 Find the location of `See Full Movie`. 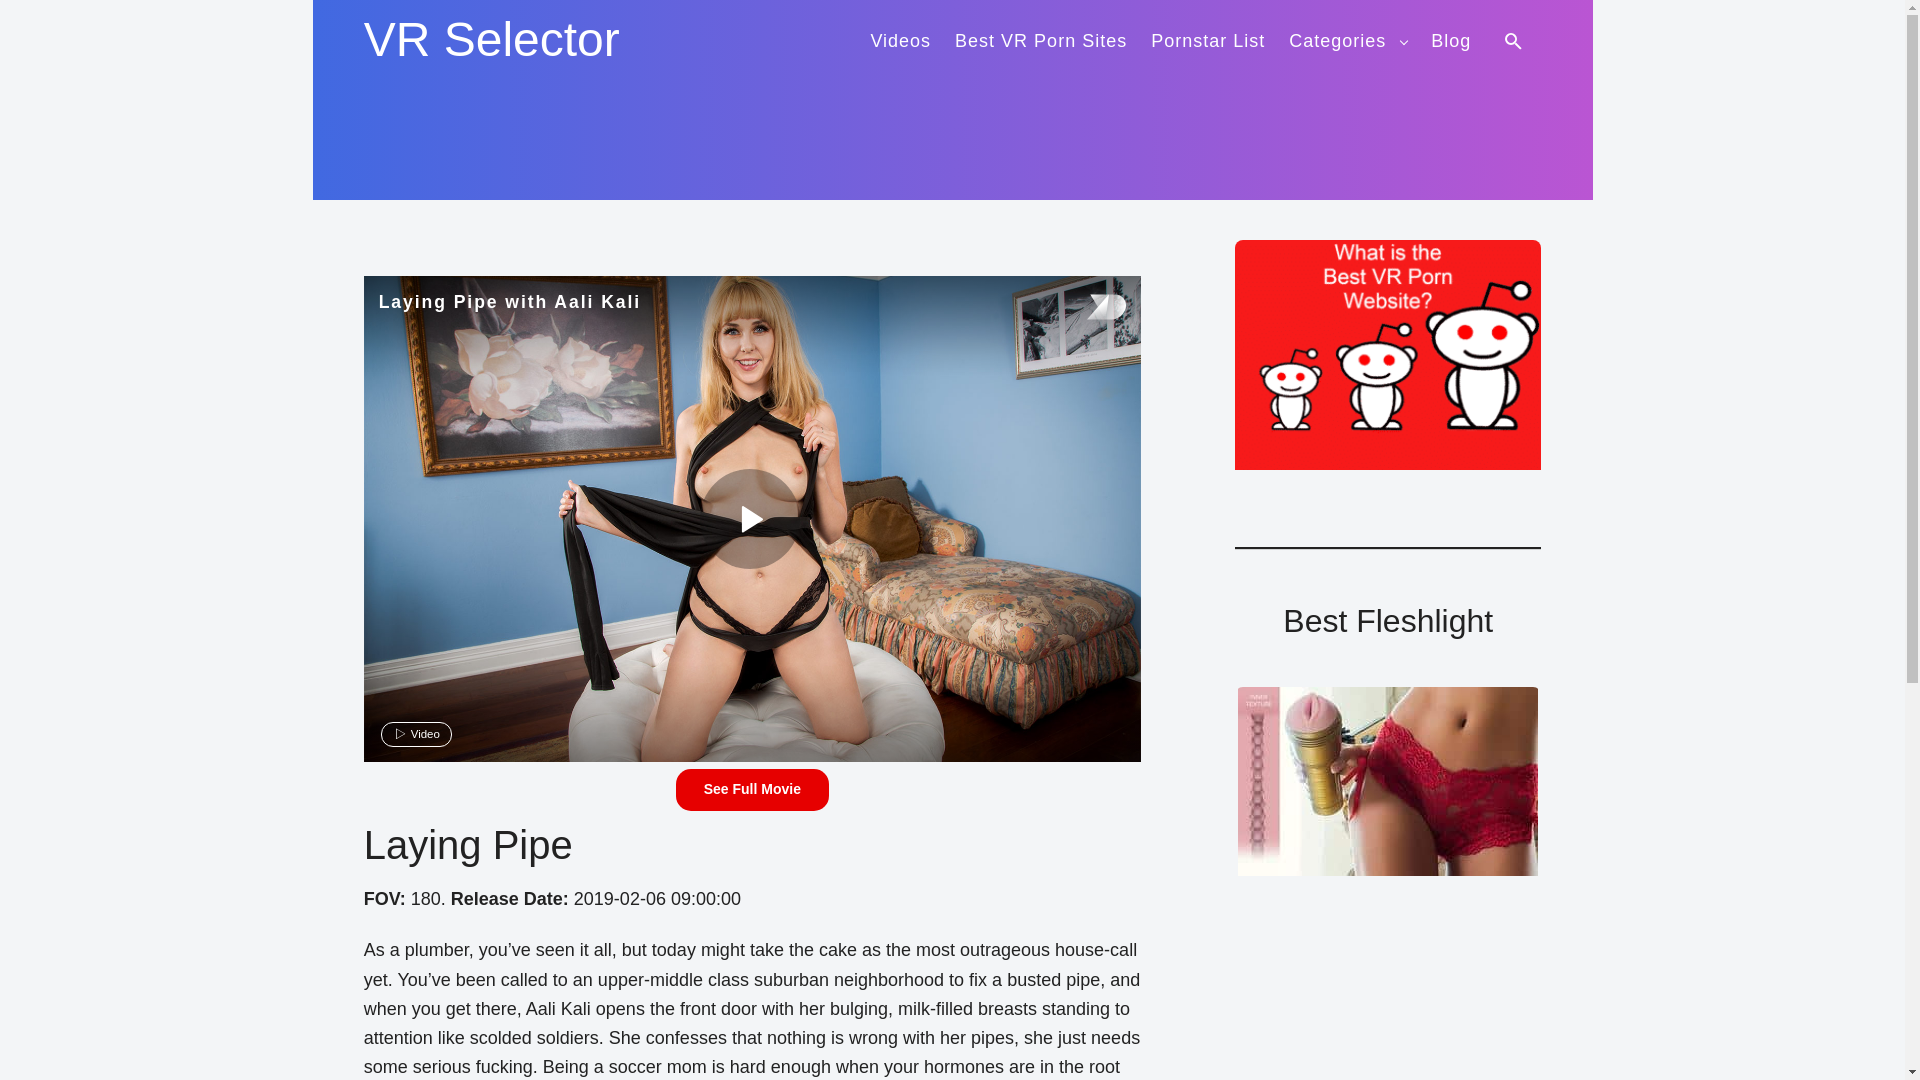

See Full Movie is located at coordinates (752, 790).